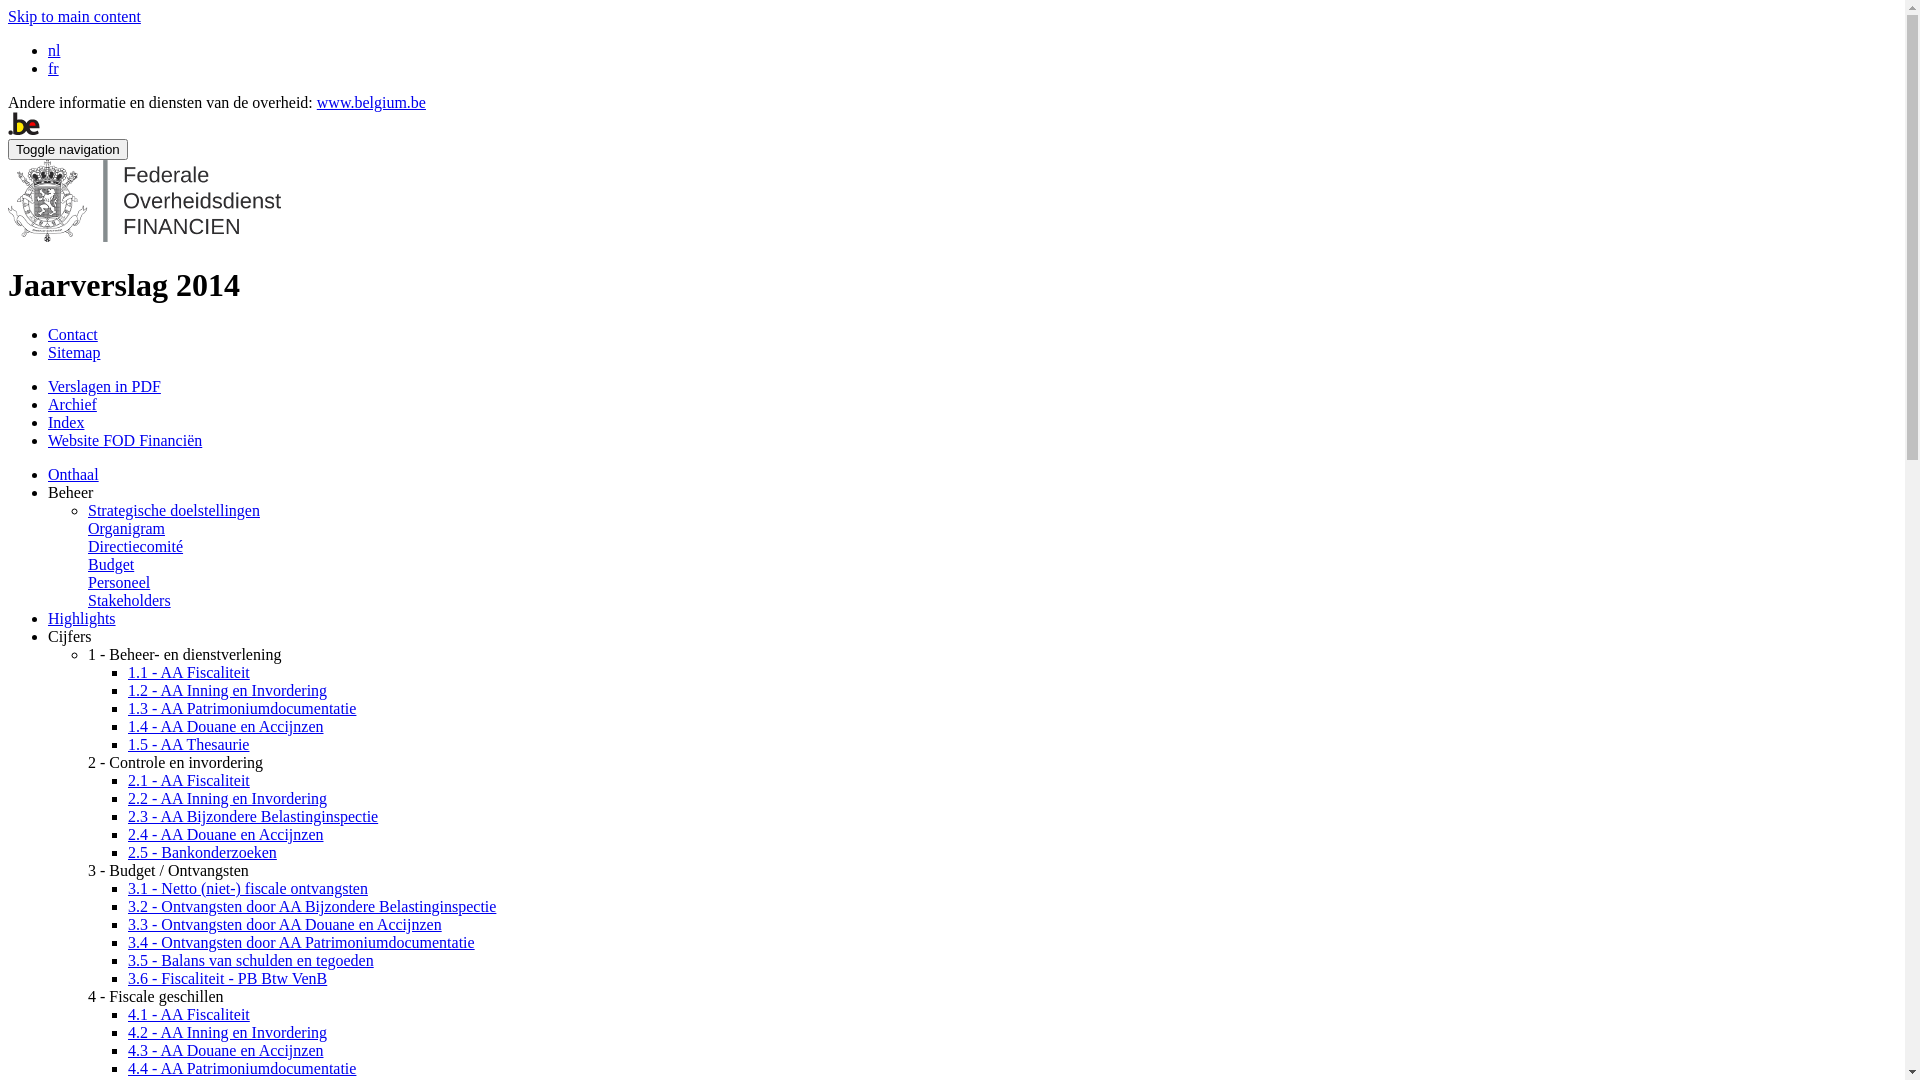 This screenshot has width=1920, height=1080. Describe the element at coordinates (189, 672) in the screenshot. I see `1.1 - AA Fiscaliteit` at that location.